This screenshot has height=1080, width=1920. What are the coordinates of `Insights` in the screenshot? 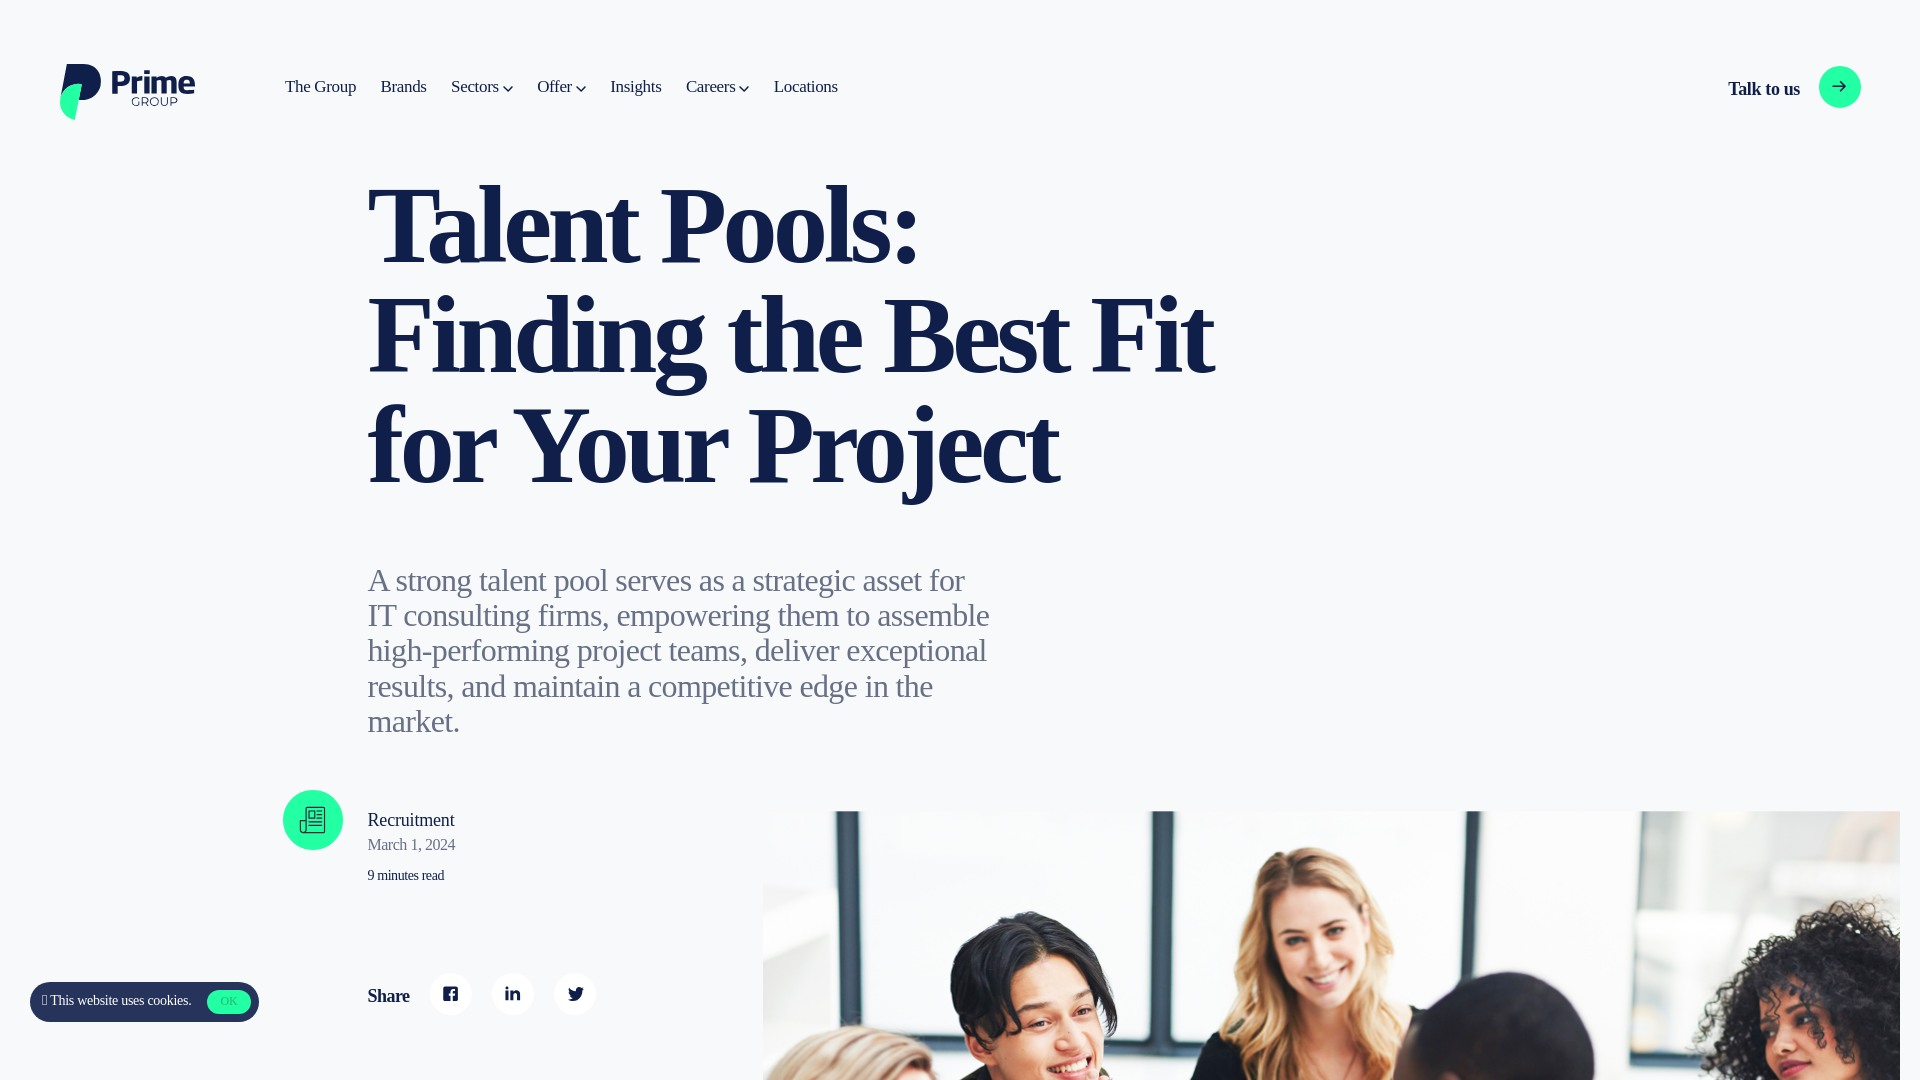 It's located at (716, 87).